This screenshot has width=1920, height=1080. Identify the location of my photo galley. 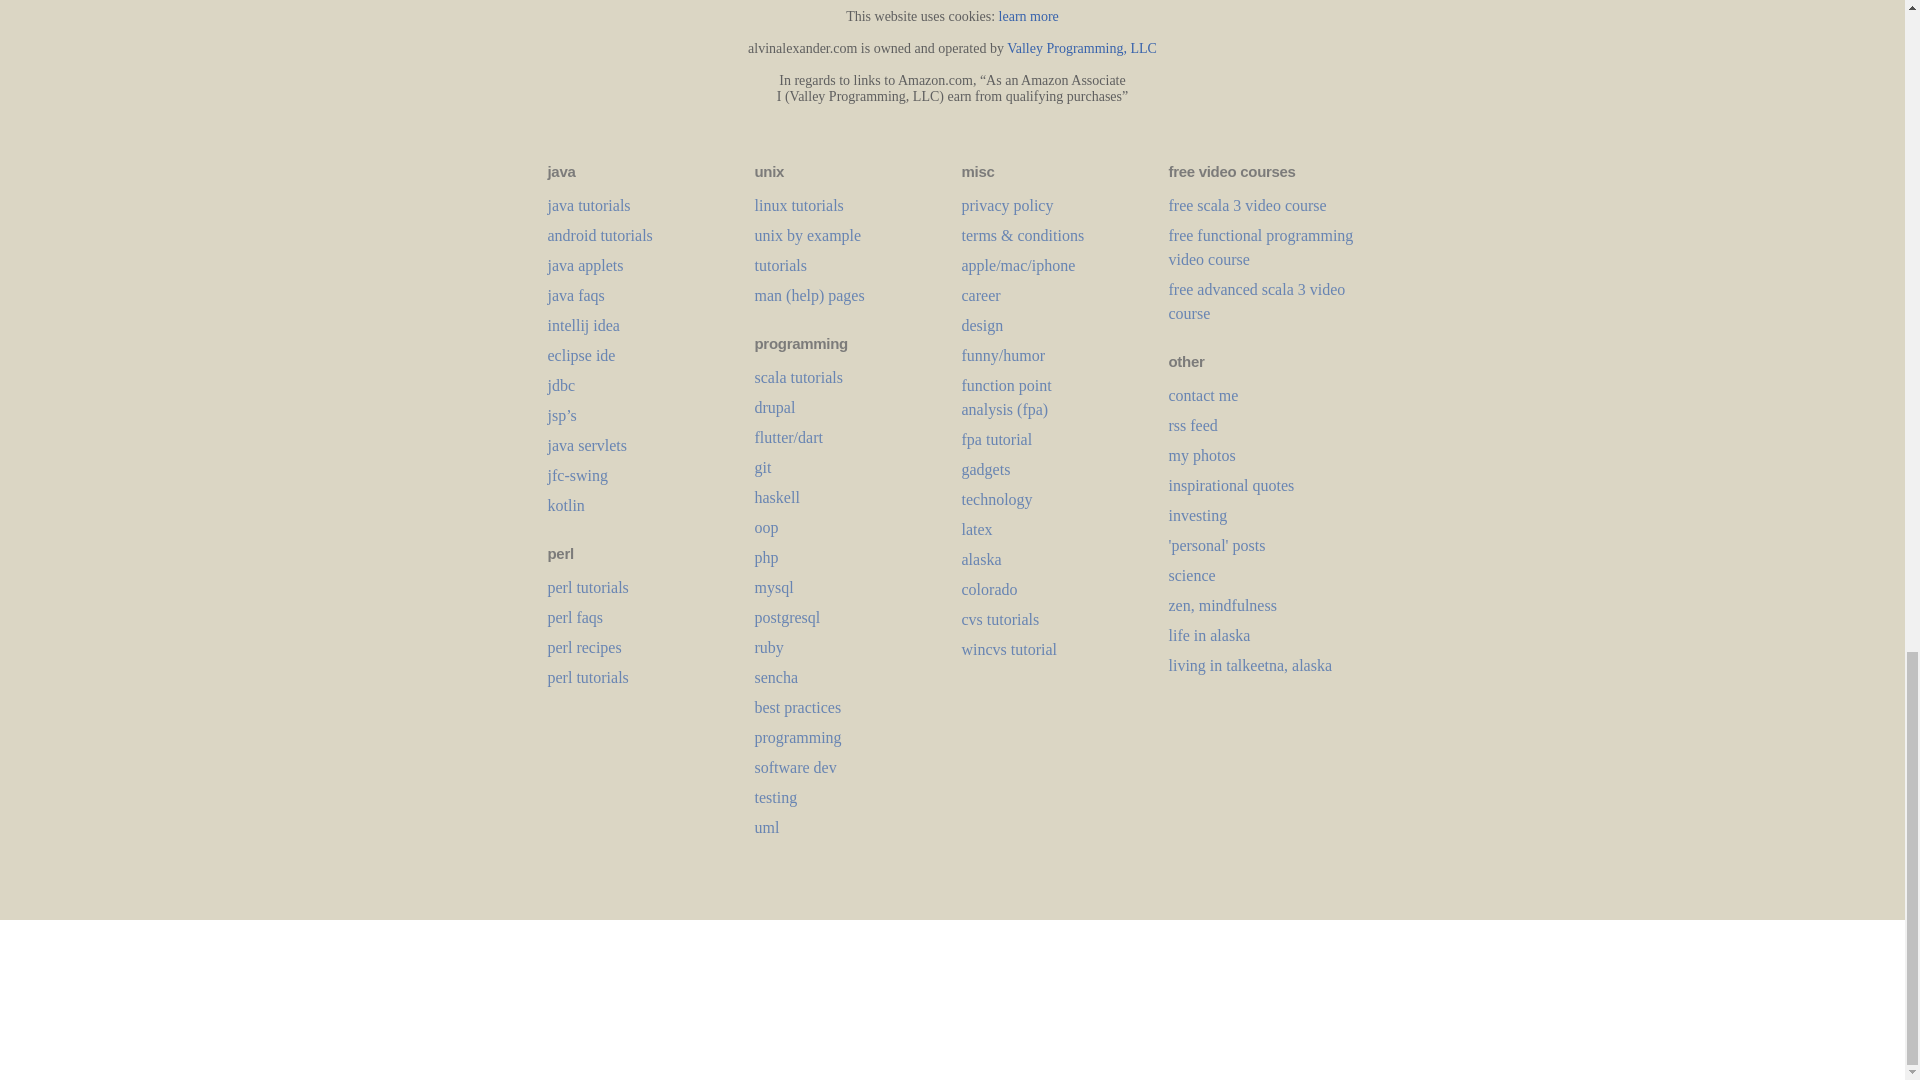
(1200, 456).